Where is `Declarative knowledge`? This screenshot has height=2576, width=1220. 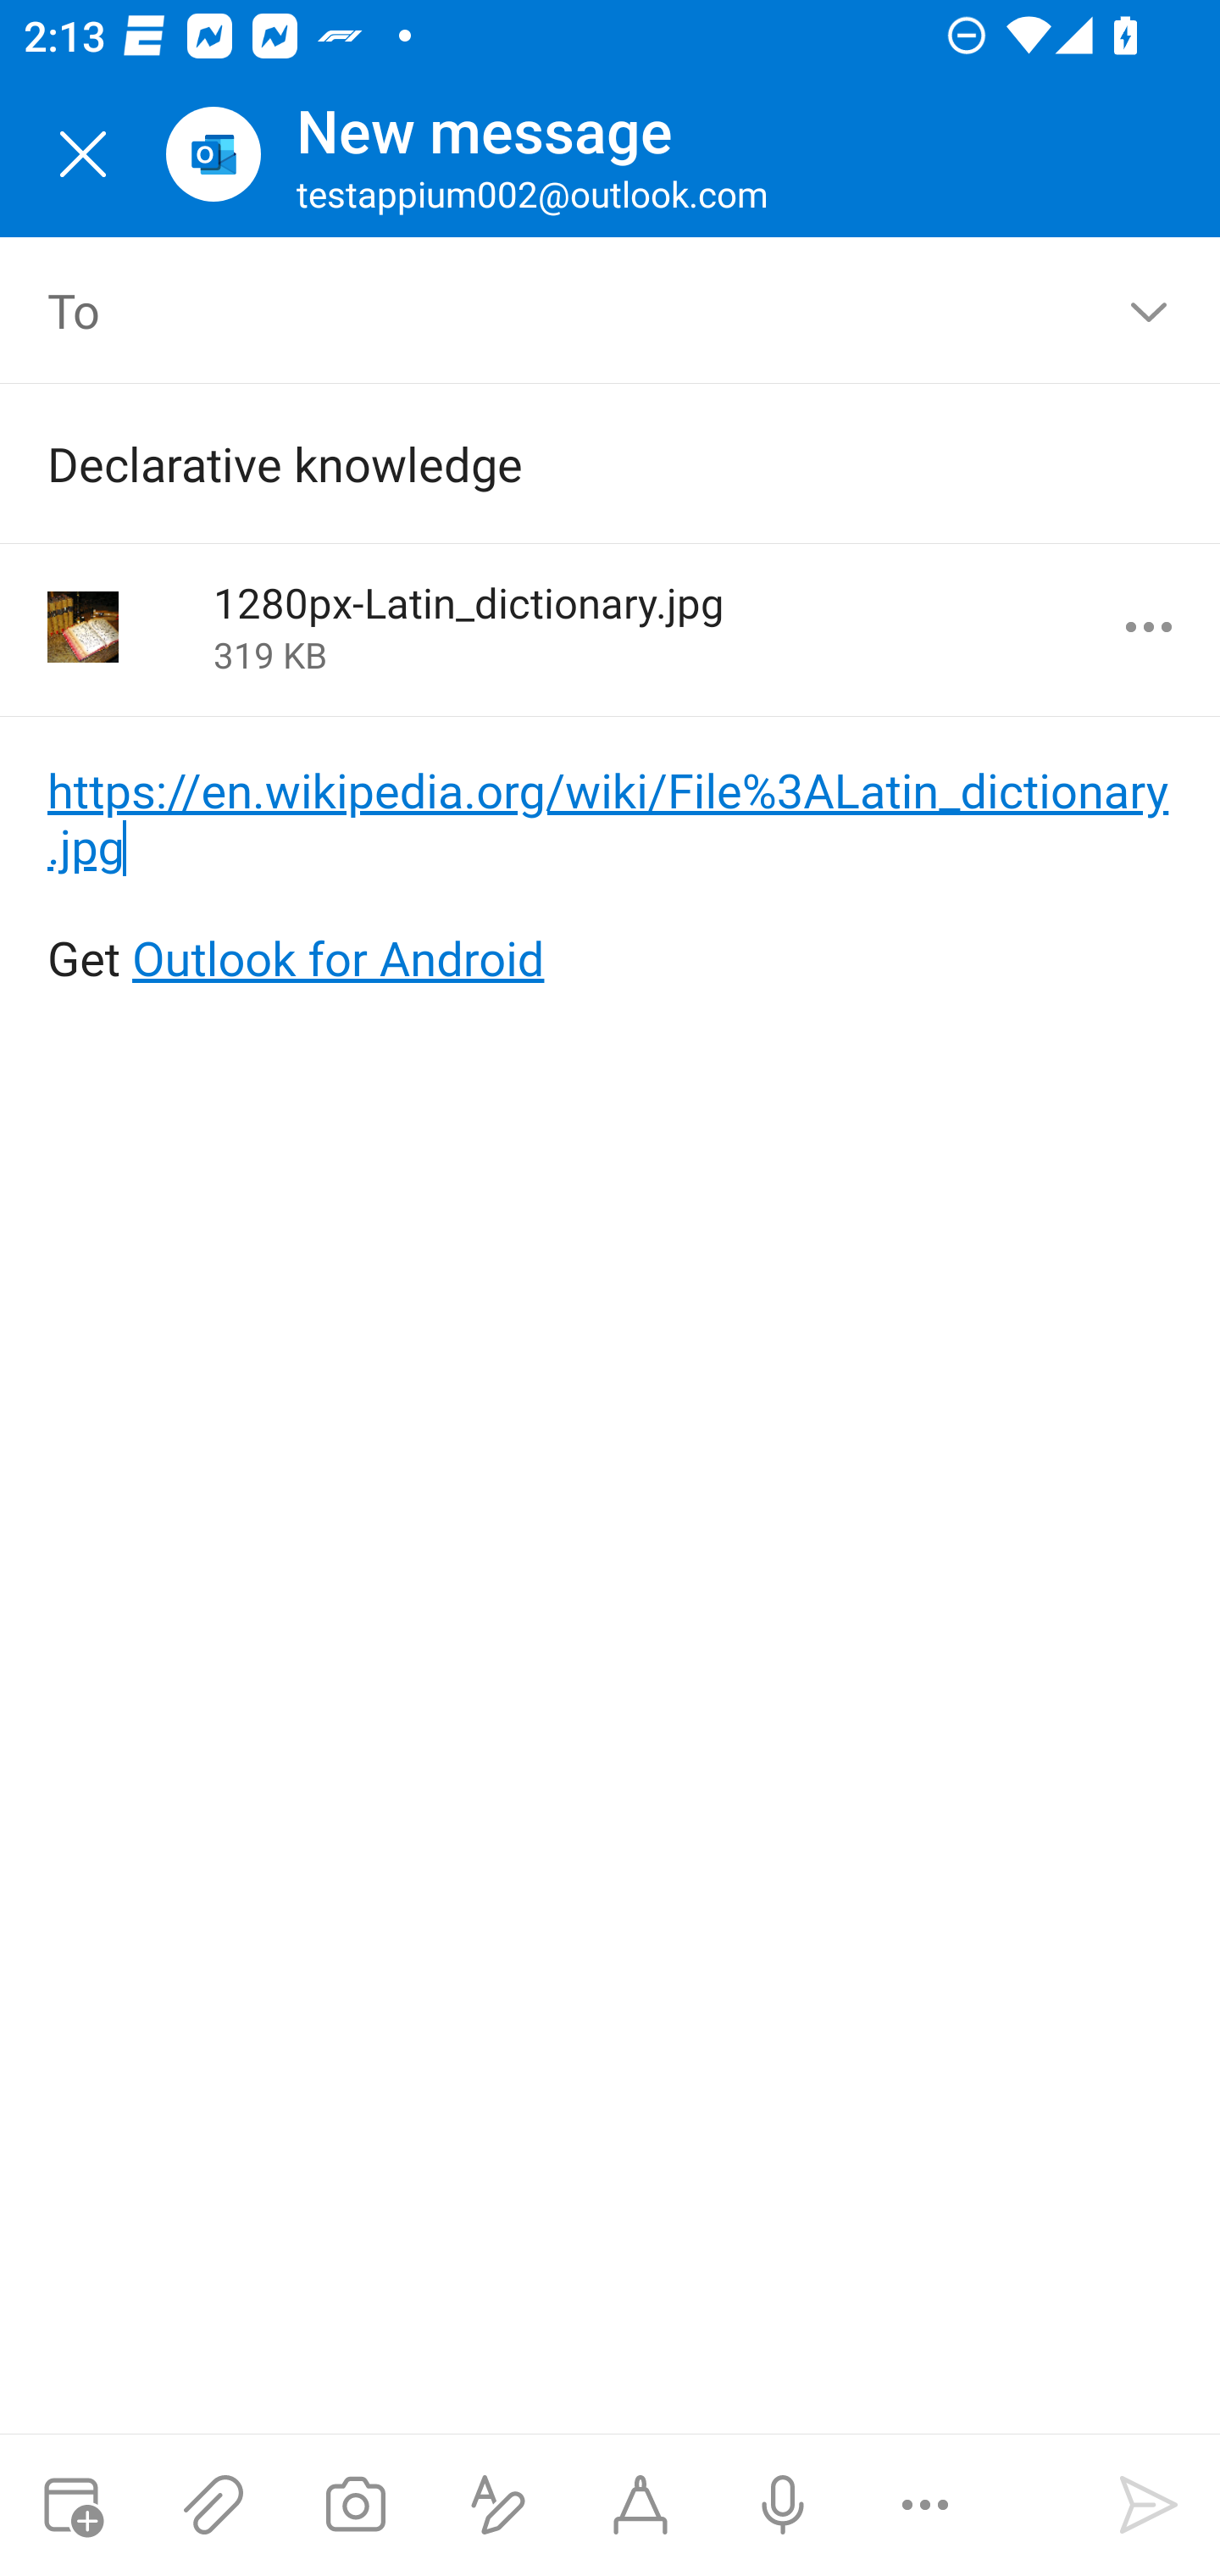 Declarative knowledge is located at coordinates (563, 463).